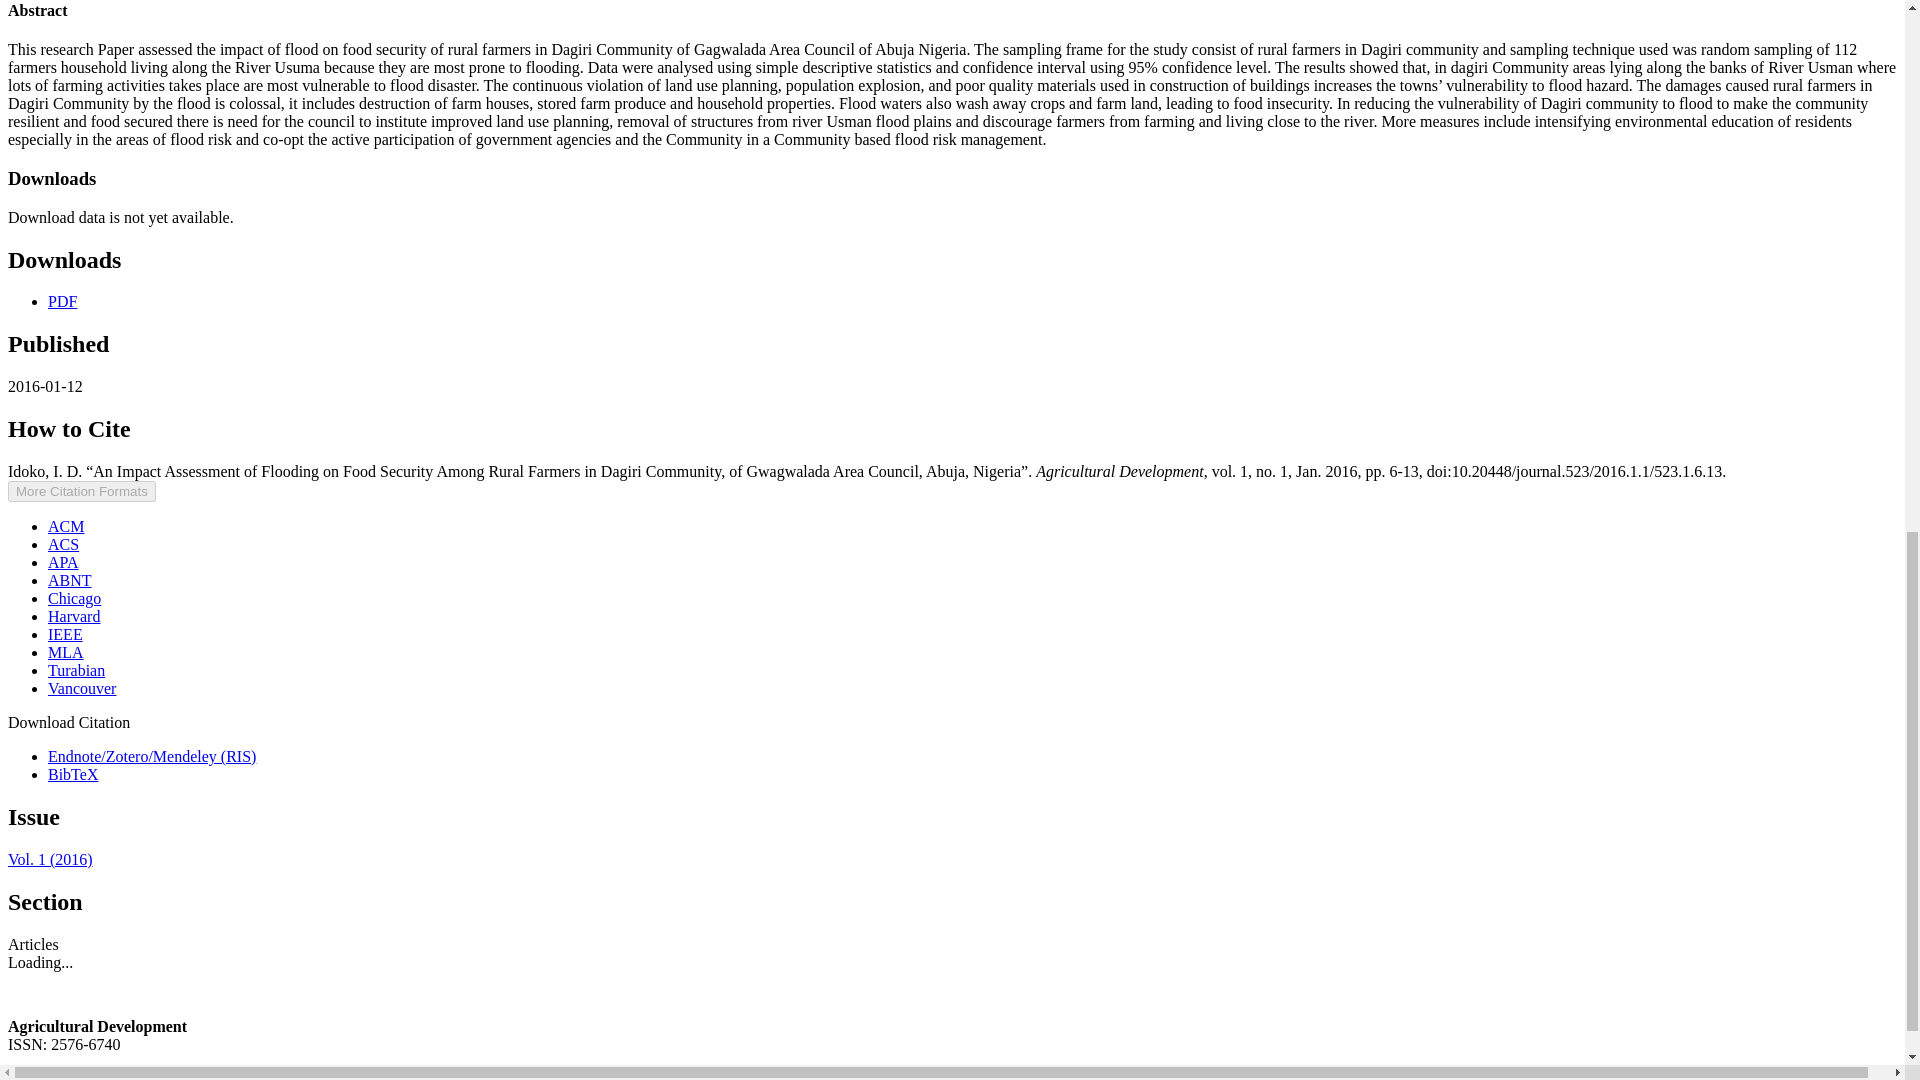 This screenshot has width=1920, height=1080. What do you see at coordinates (82, 688) in the screenshot?
I see `Vancouver` at bounding box center [82, 688].